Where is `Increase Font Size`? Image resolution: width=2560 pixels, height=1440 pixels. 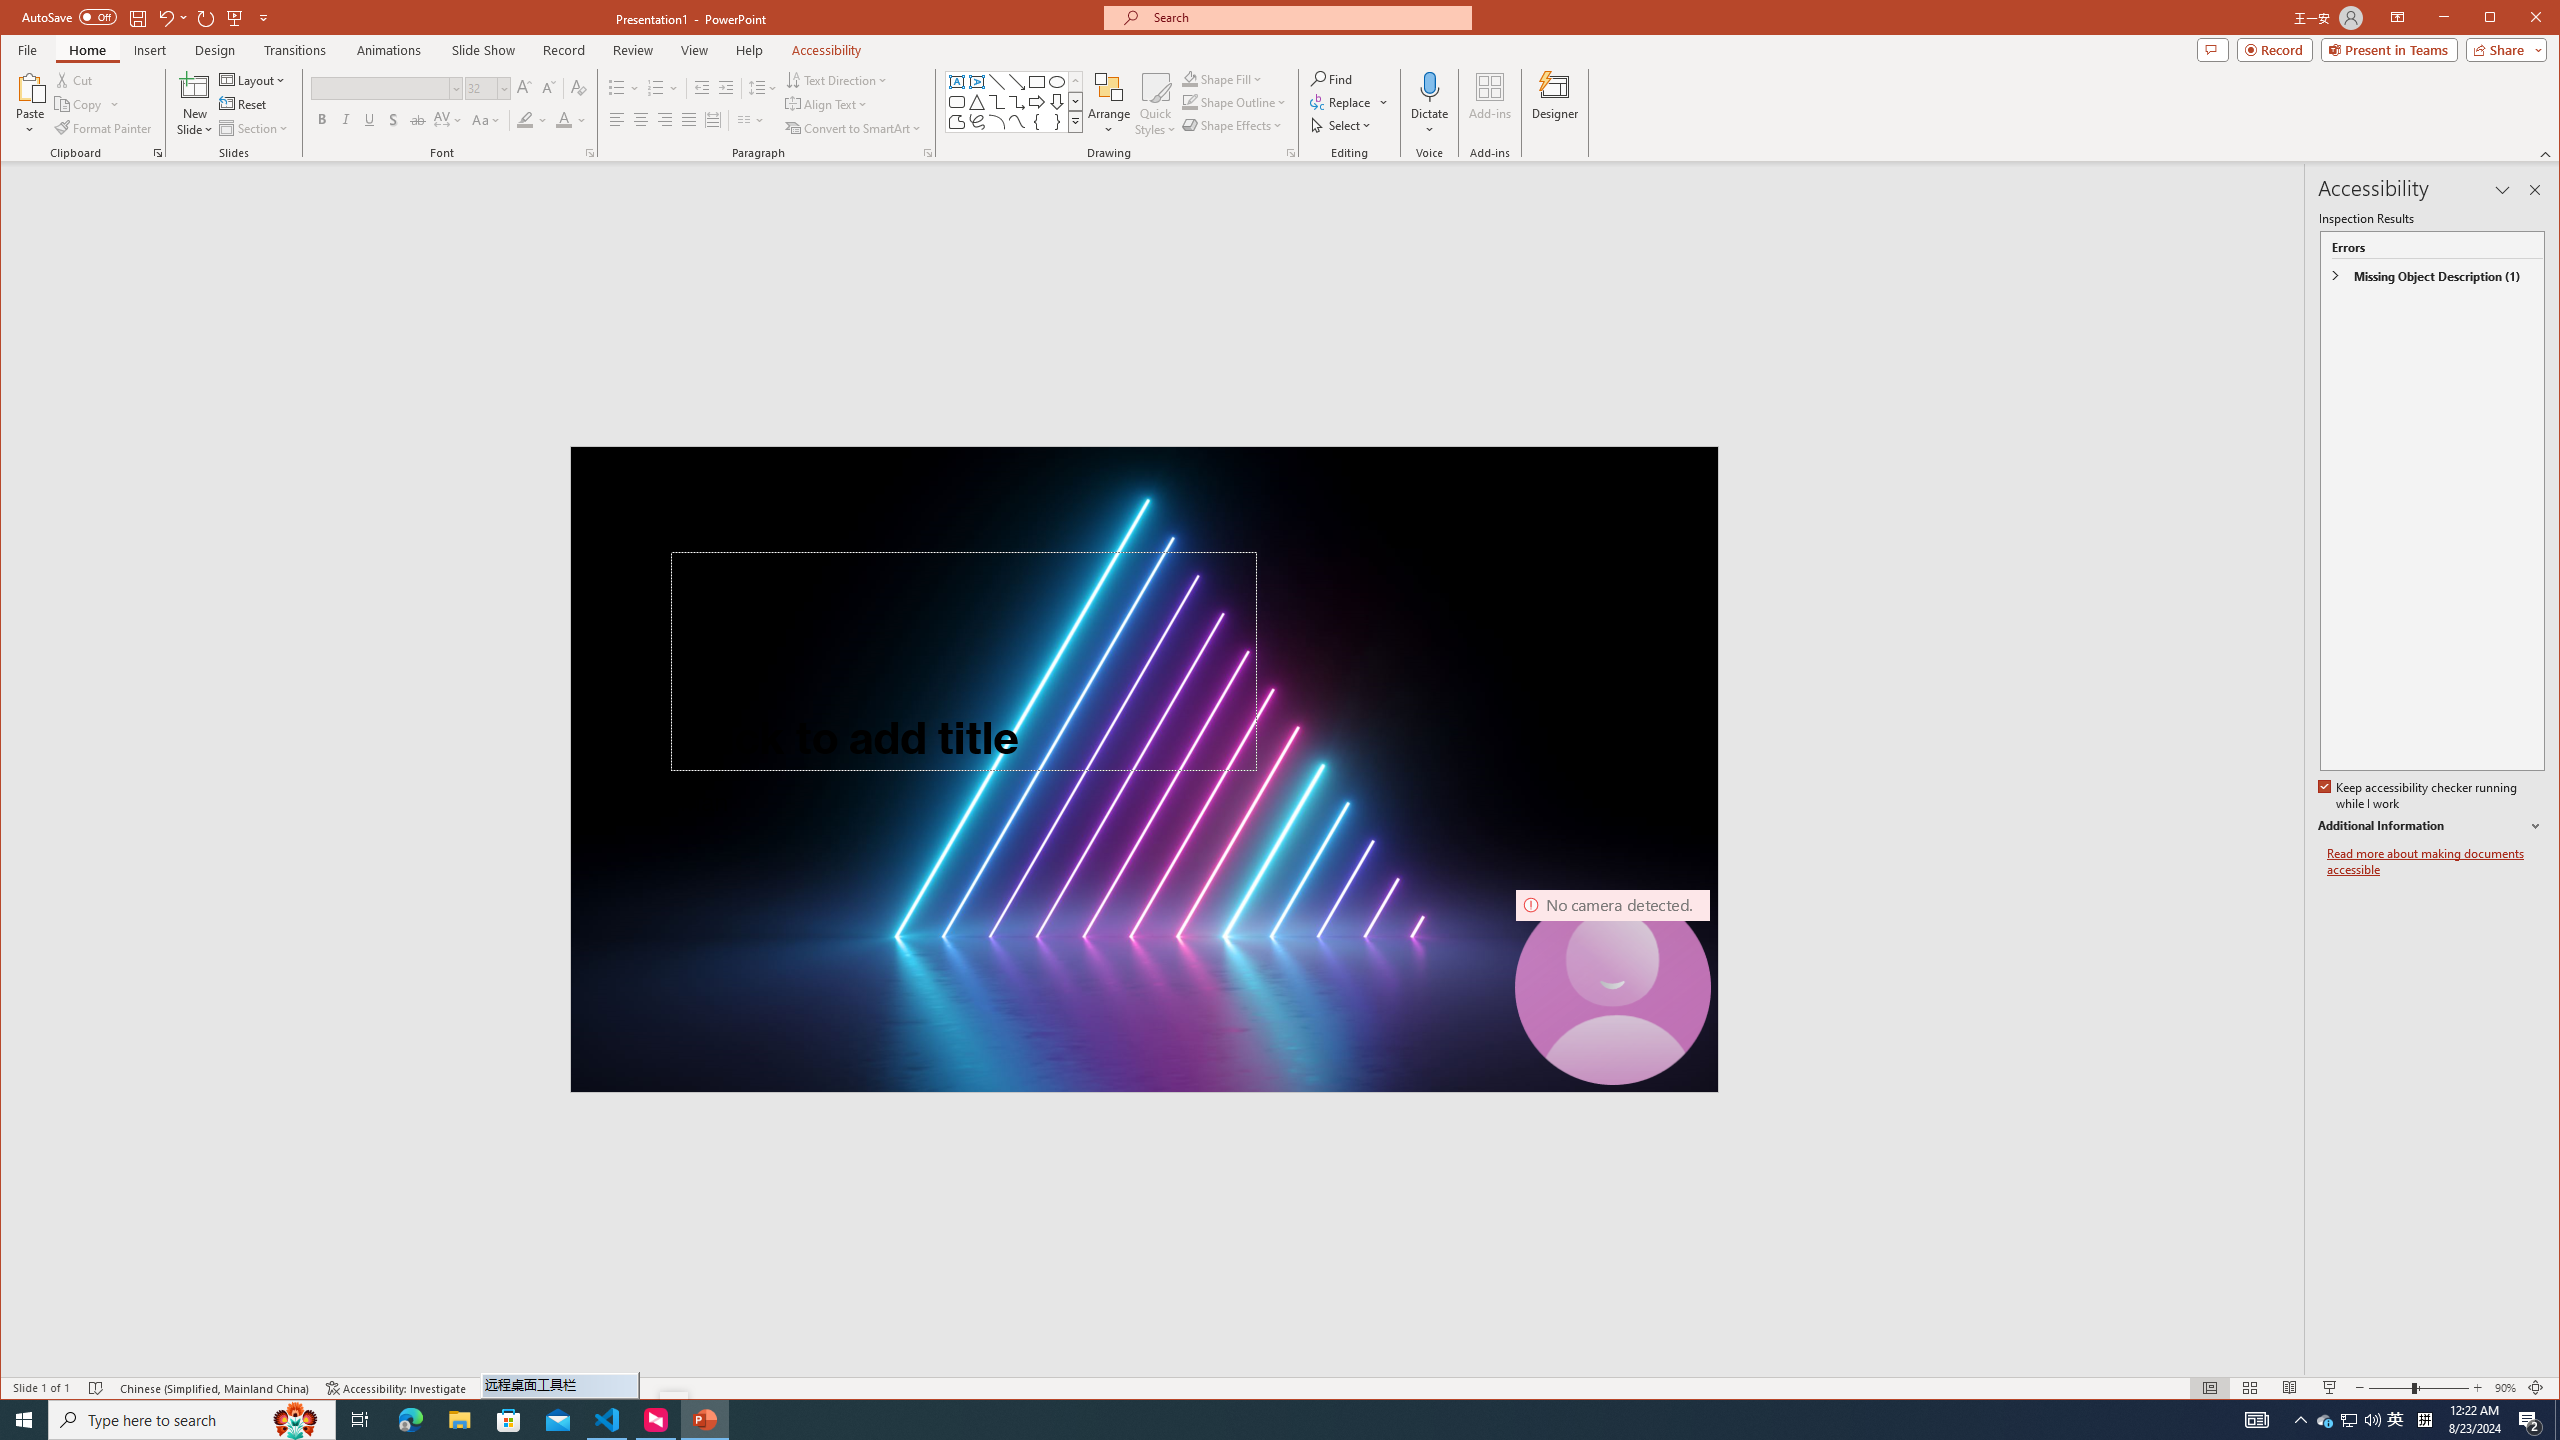 Increase Font Size is located at coordinates (524, 88).